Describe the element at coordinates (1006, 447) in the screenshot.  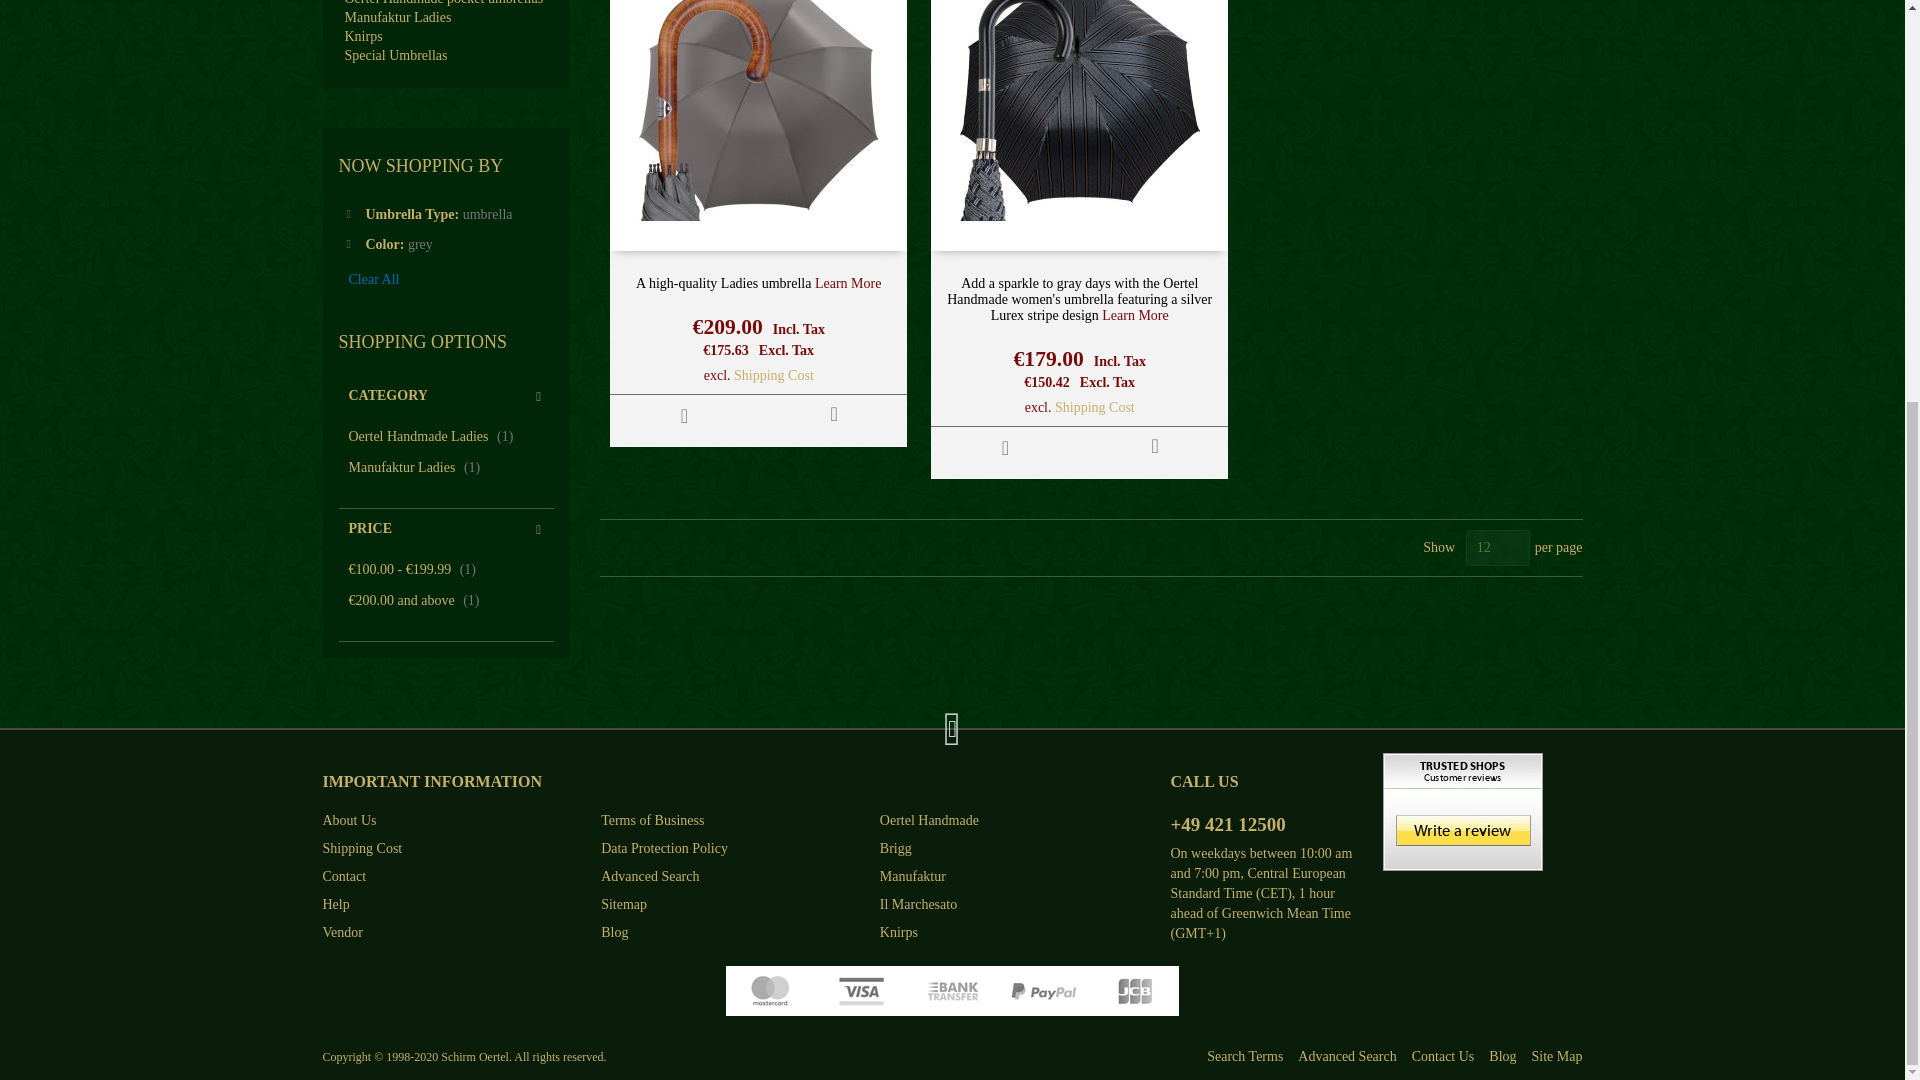
I see `Add to Cart` at that location.